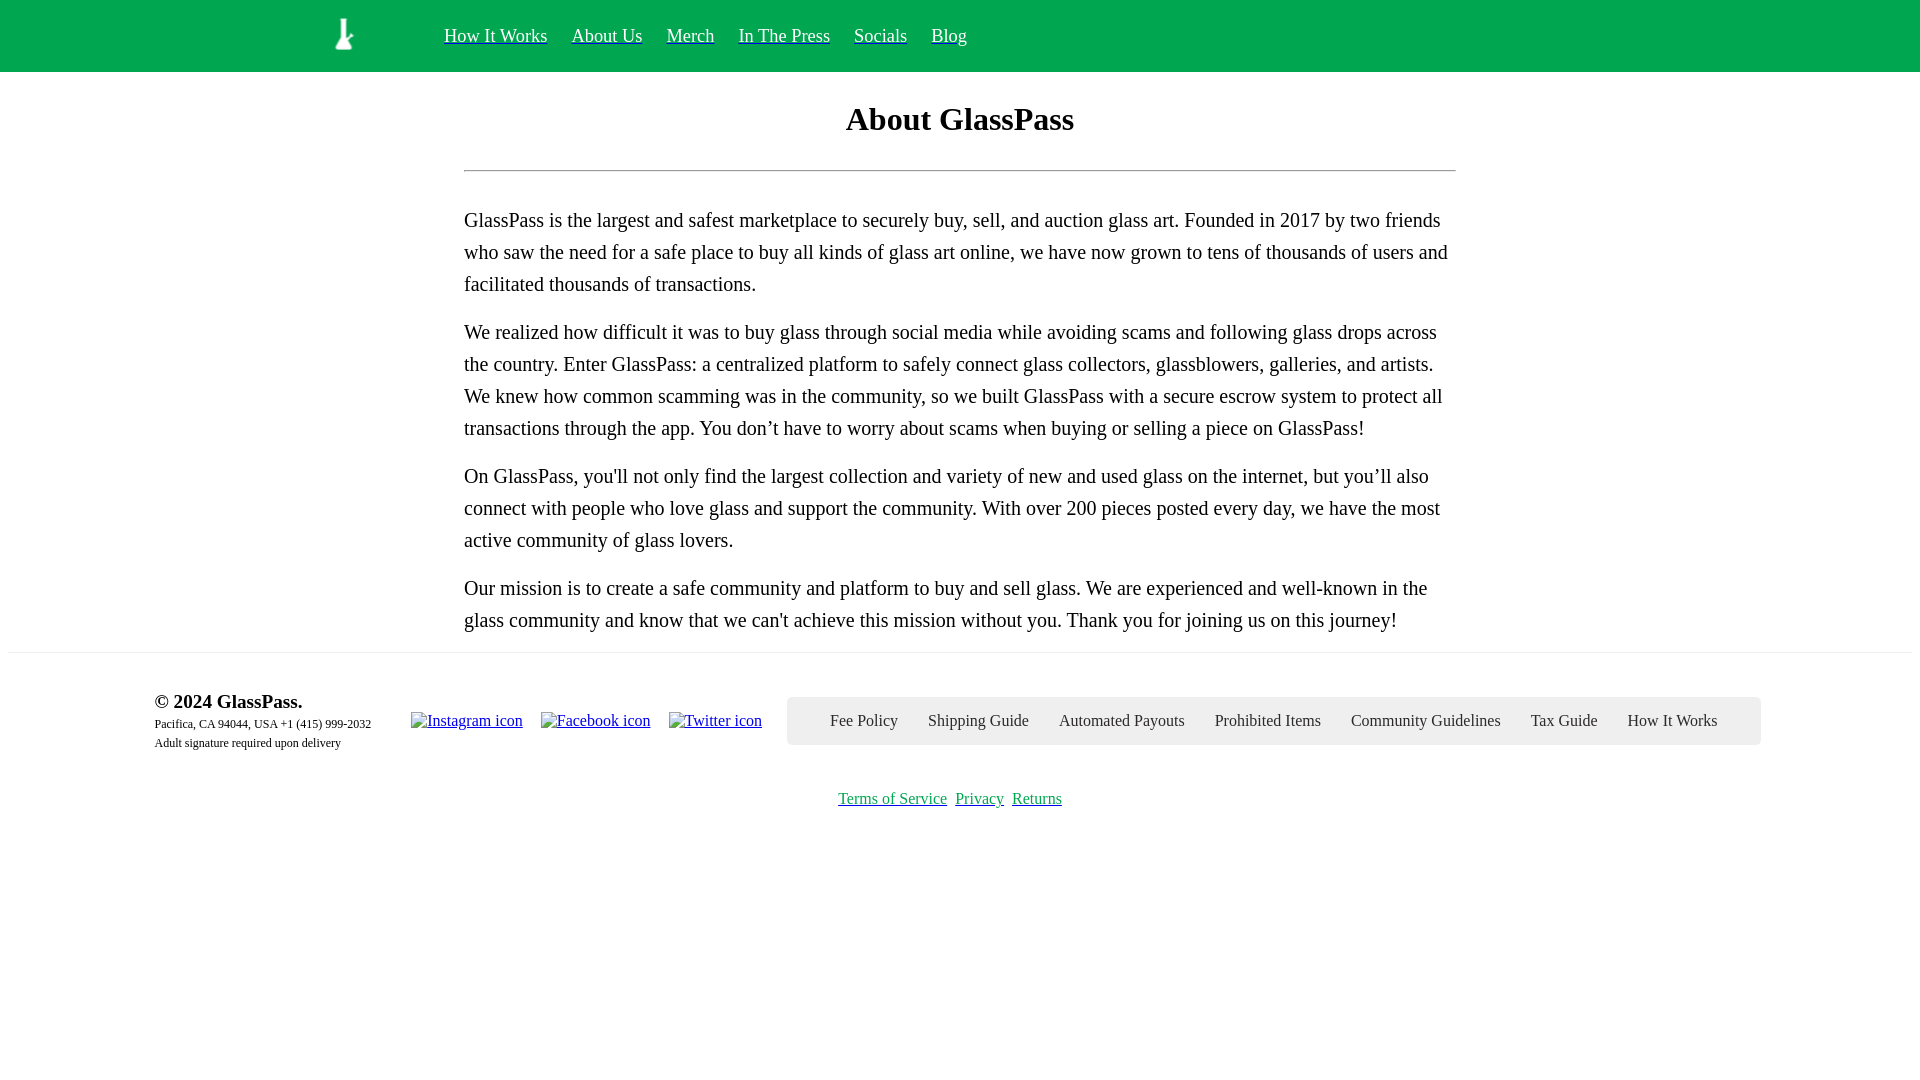  What do you see at coordinates (783, 36) in the screenshot?
I see `In The Press` at bounding box center [783, 36].